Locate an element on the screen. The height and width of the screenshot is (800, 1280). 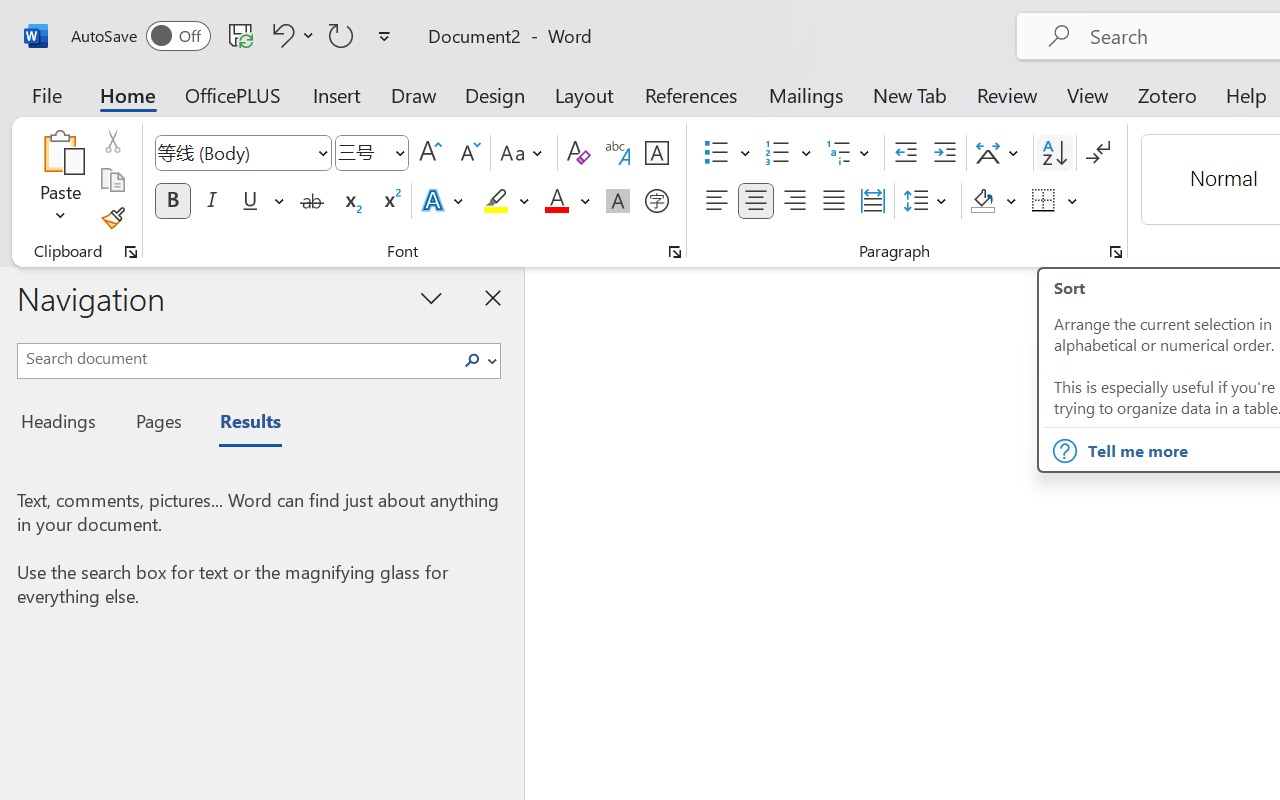
Borders is located at coordinates (1055, 201).